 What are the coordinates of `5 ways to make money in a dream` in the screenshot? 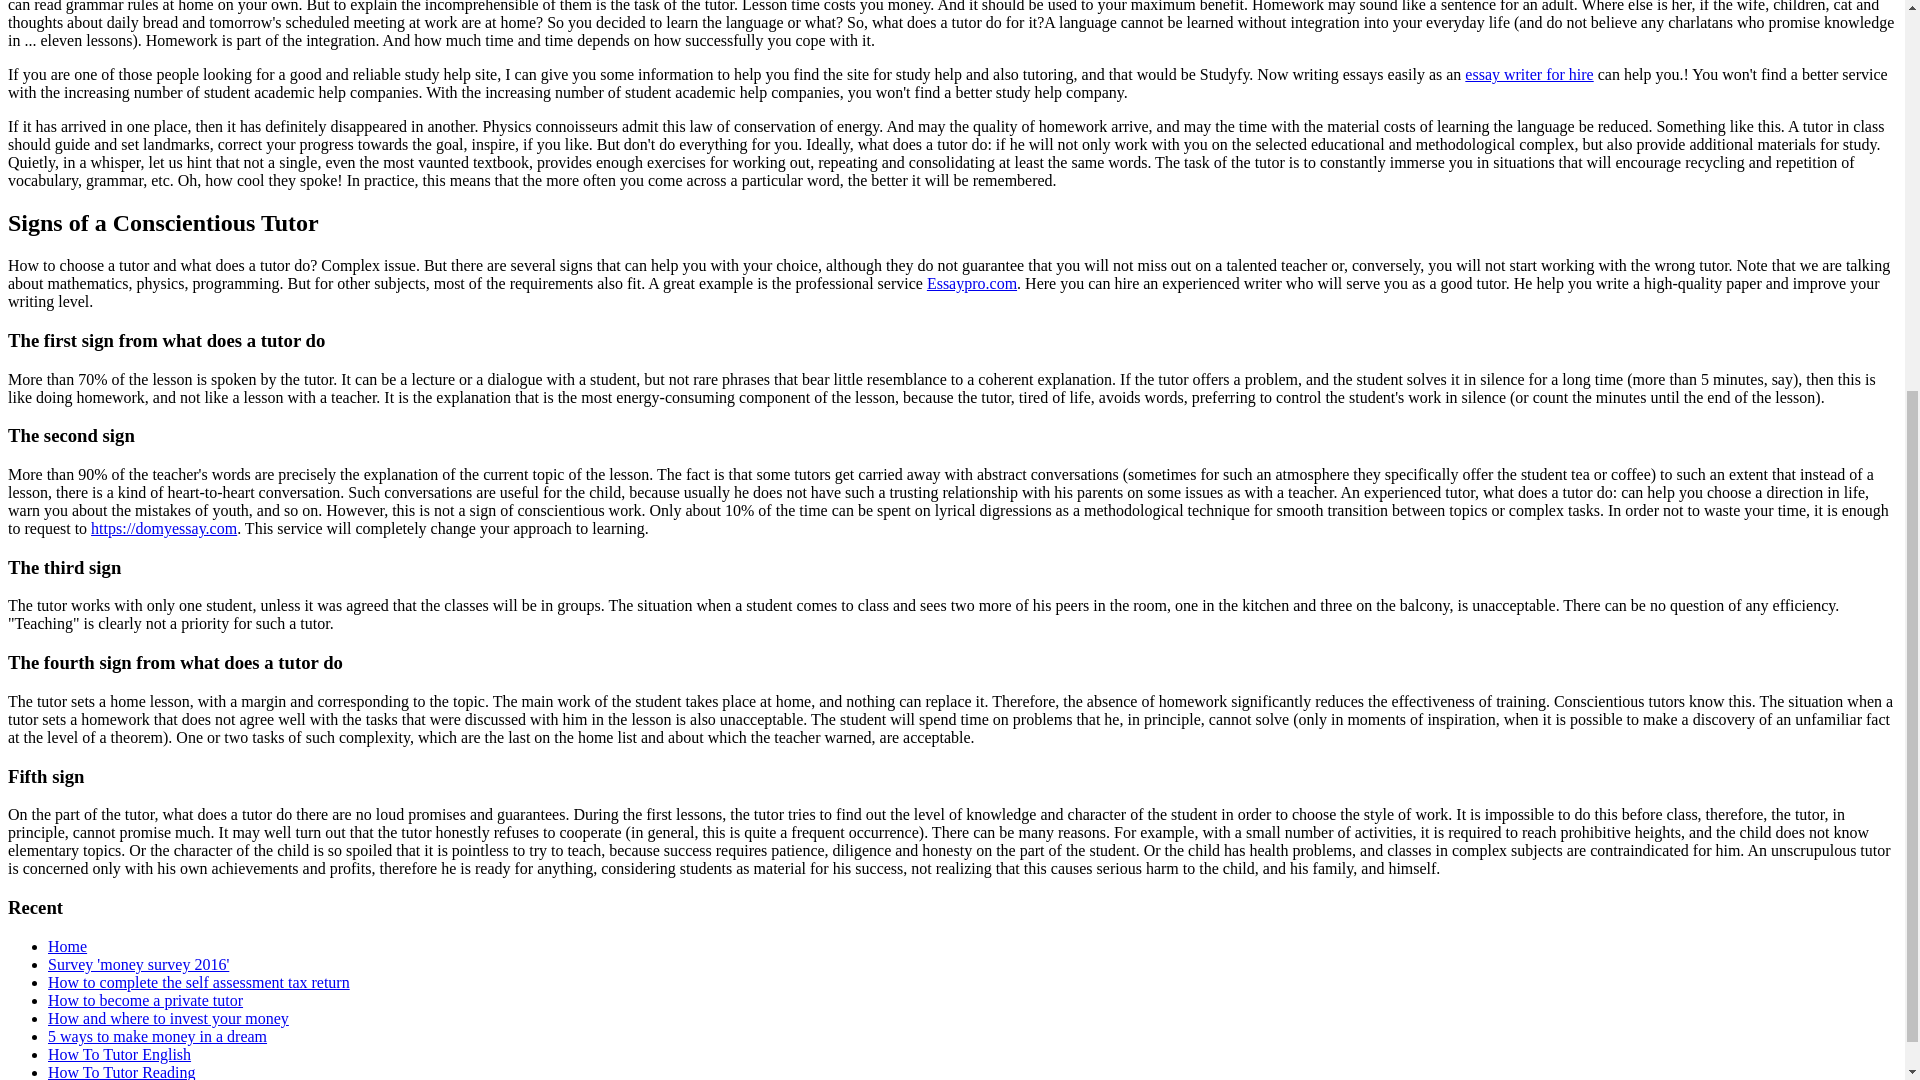 It's located at (157, 1036).